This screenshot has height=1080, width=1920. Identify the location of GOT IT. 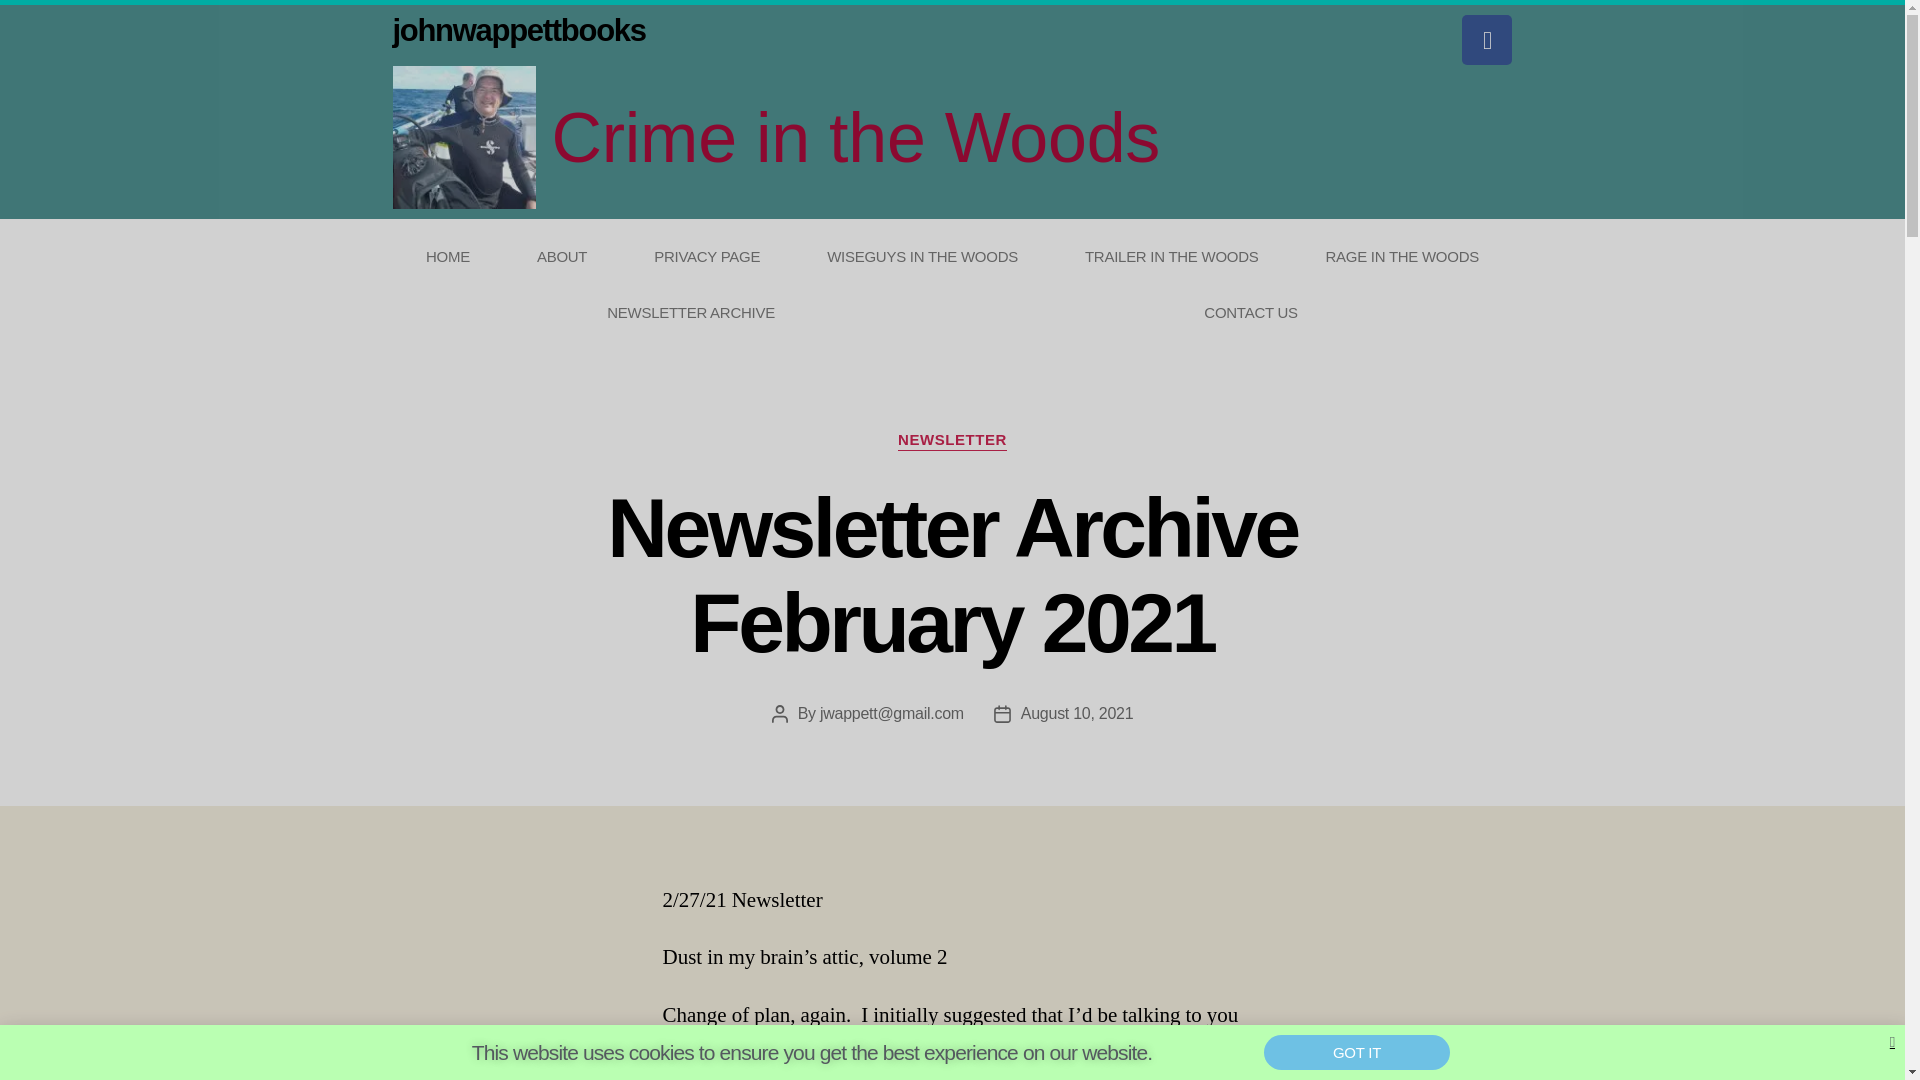
(1356, 1052).